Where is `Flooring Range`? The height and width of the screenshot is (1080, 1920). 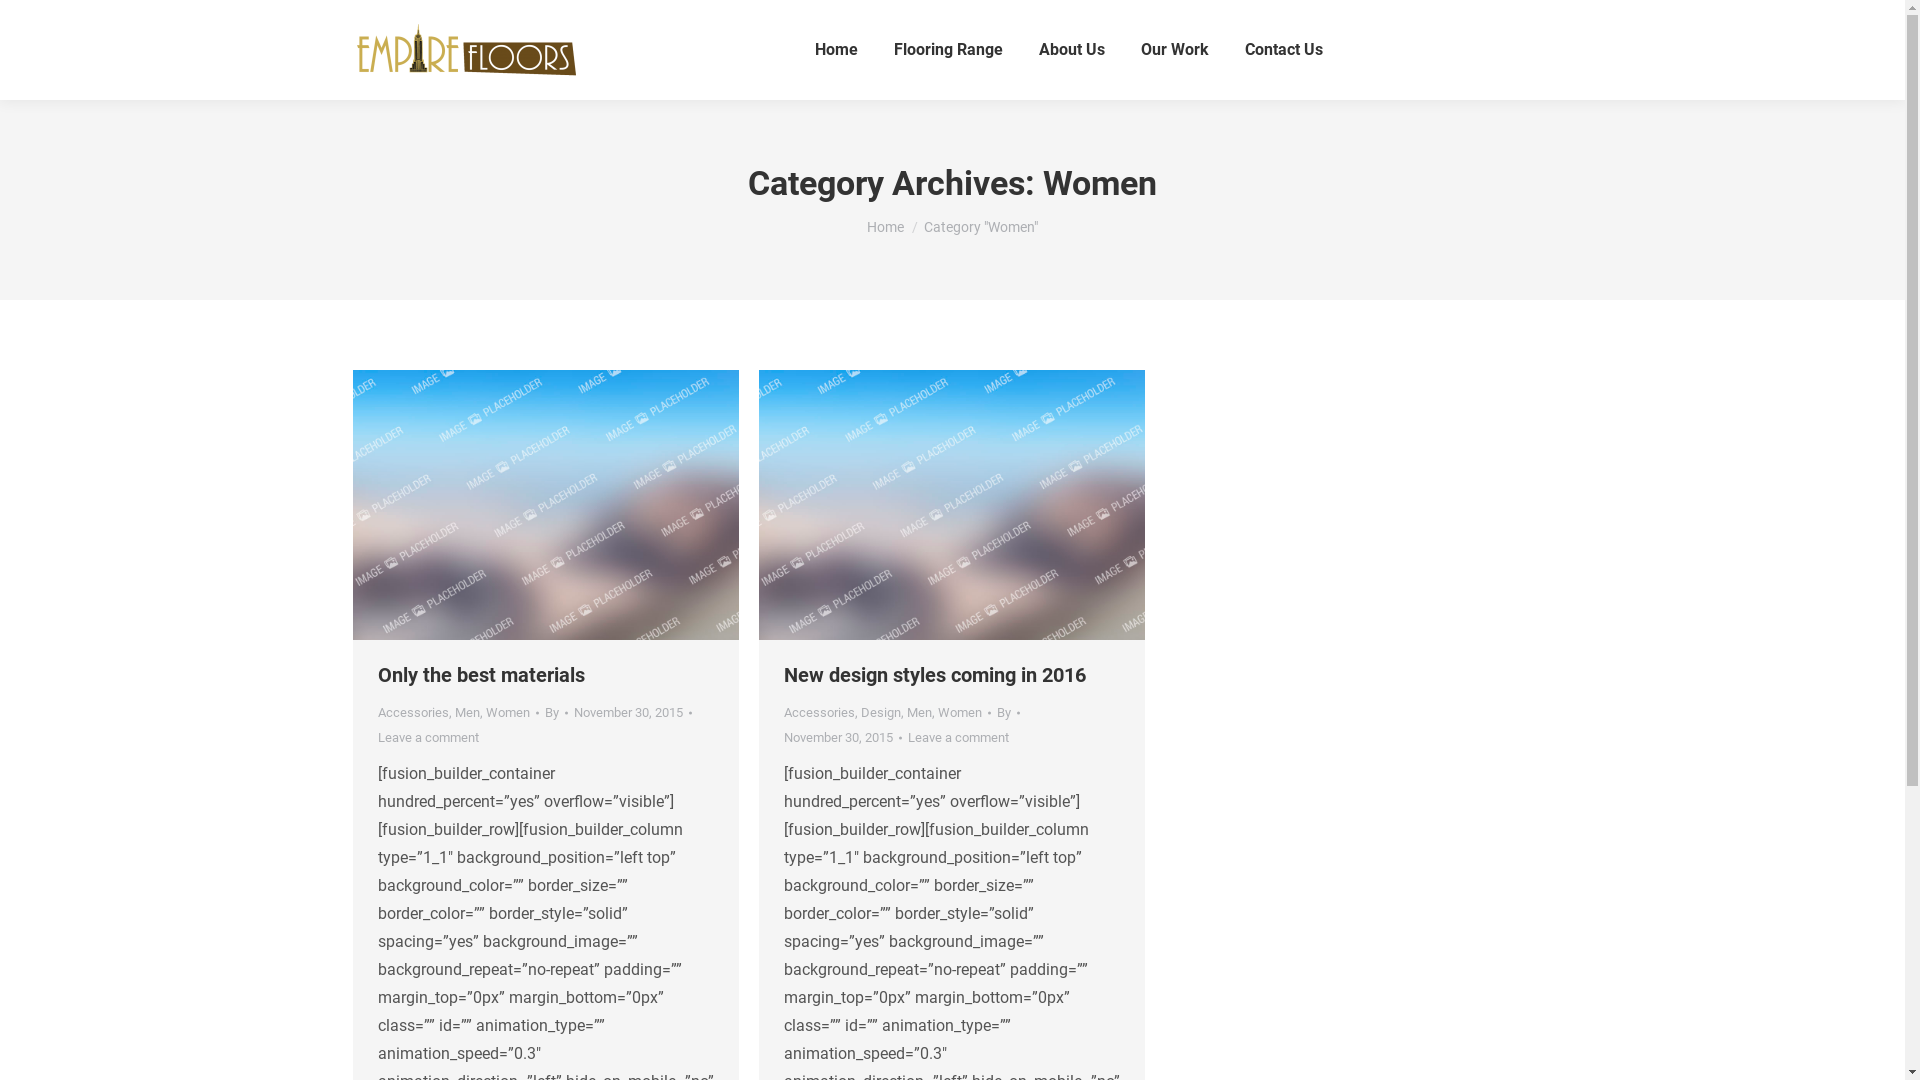 Flooring Range is located at coordinates (948, 50).